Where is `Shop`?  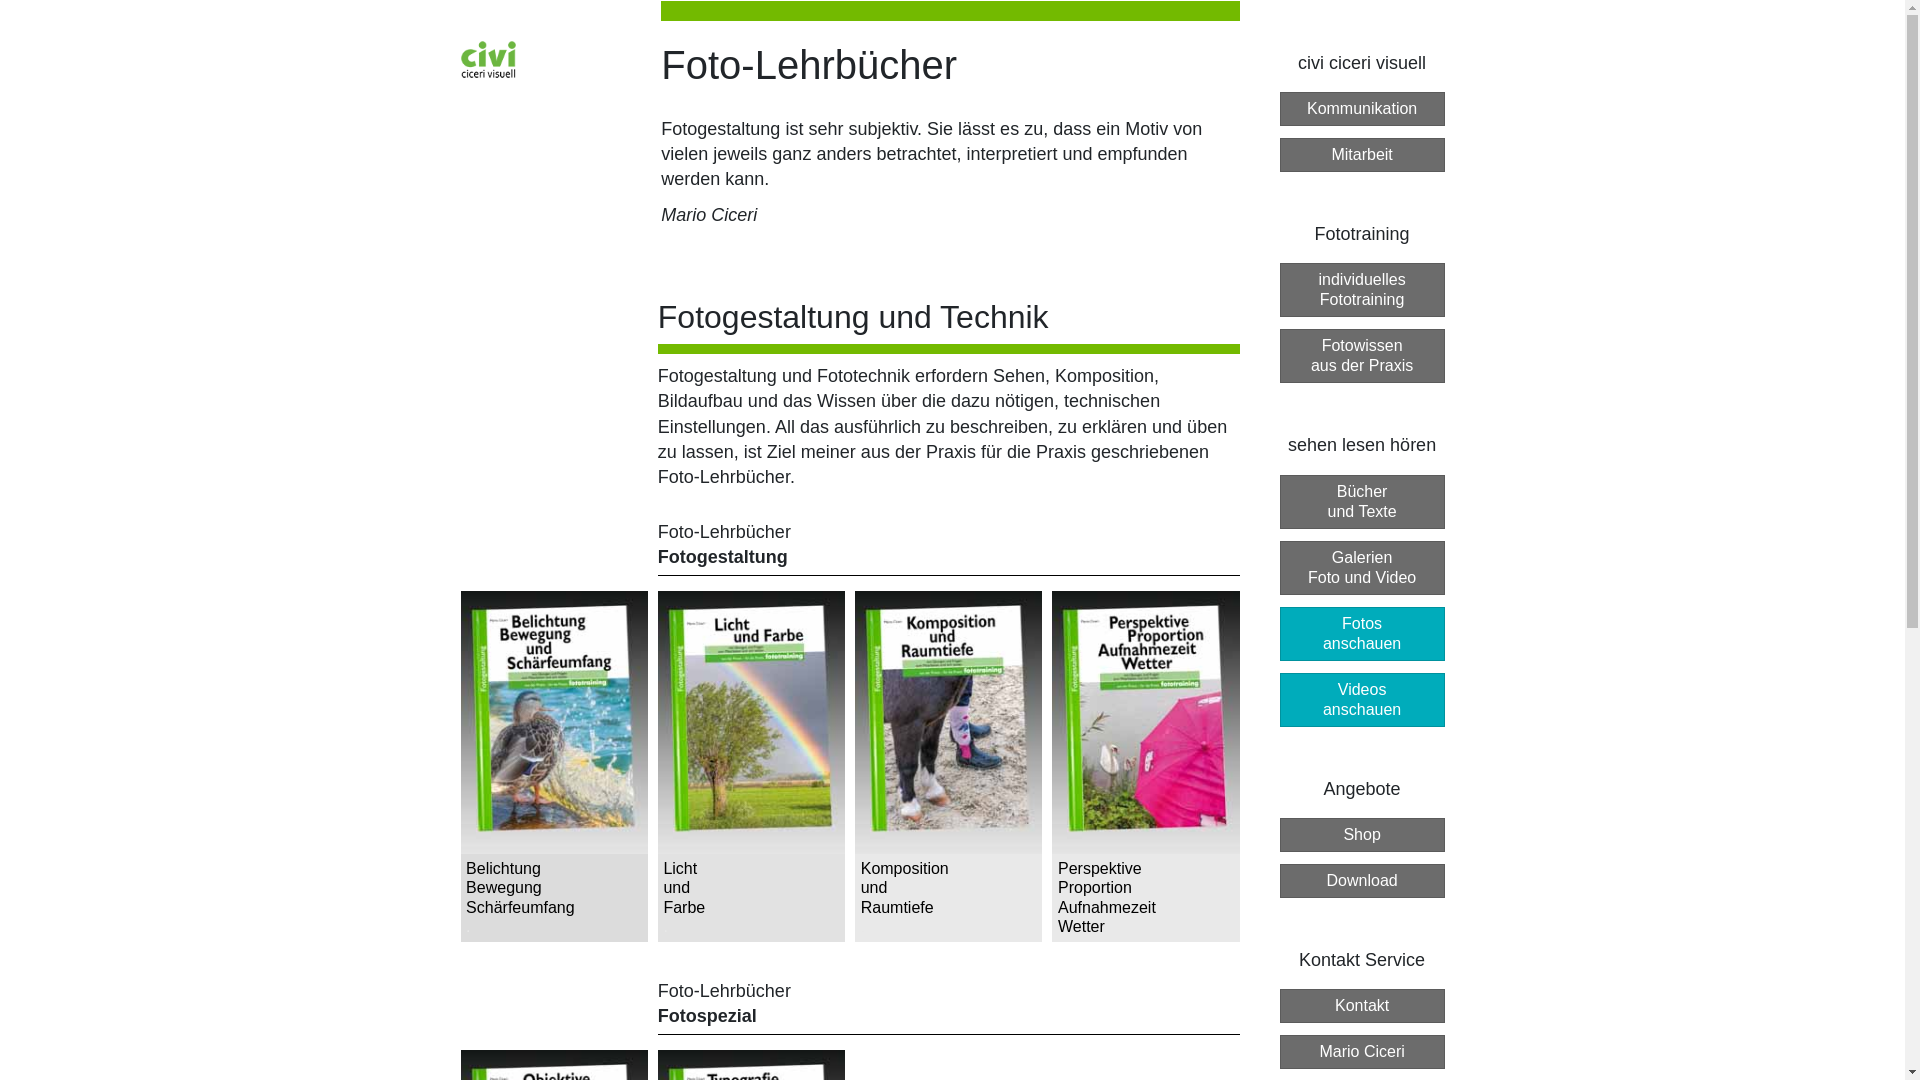 Shop is located at coordinates (1362, 834).